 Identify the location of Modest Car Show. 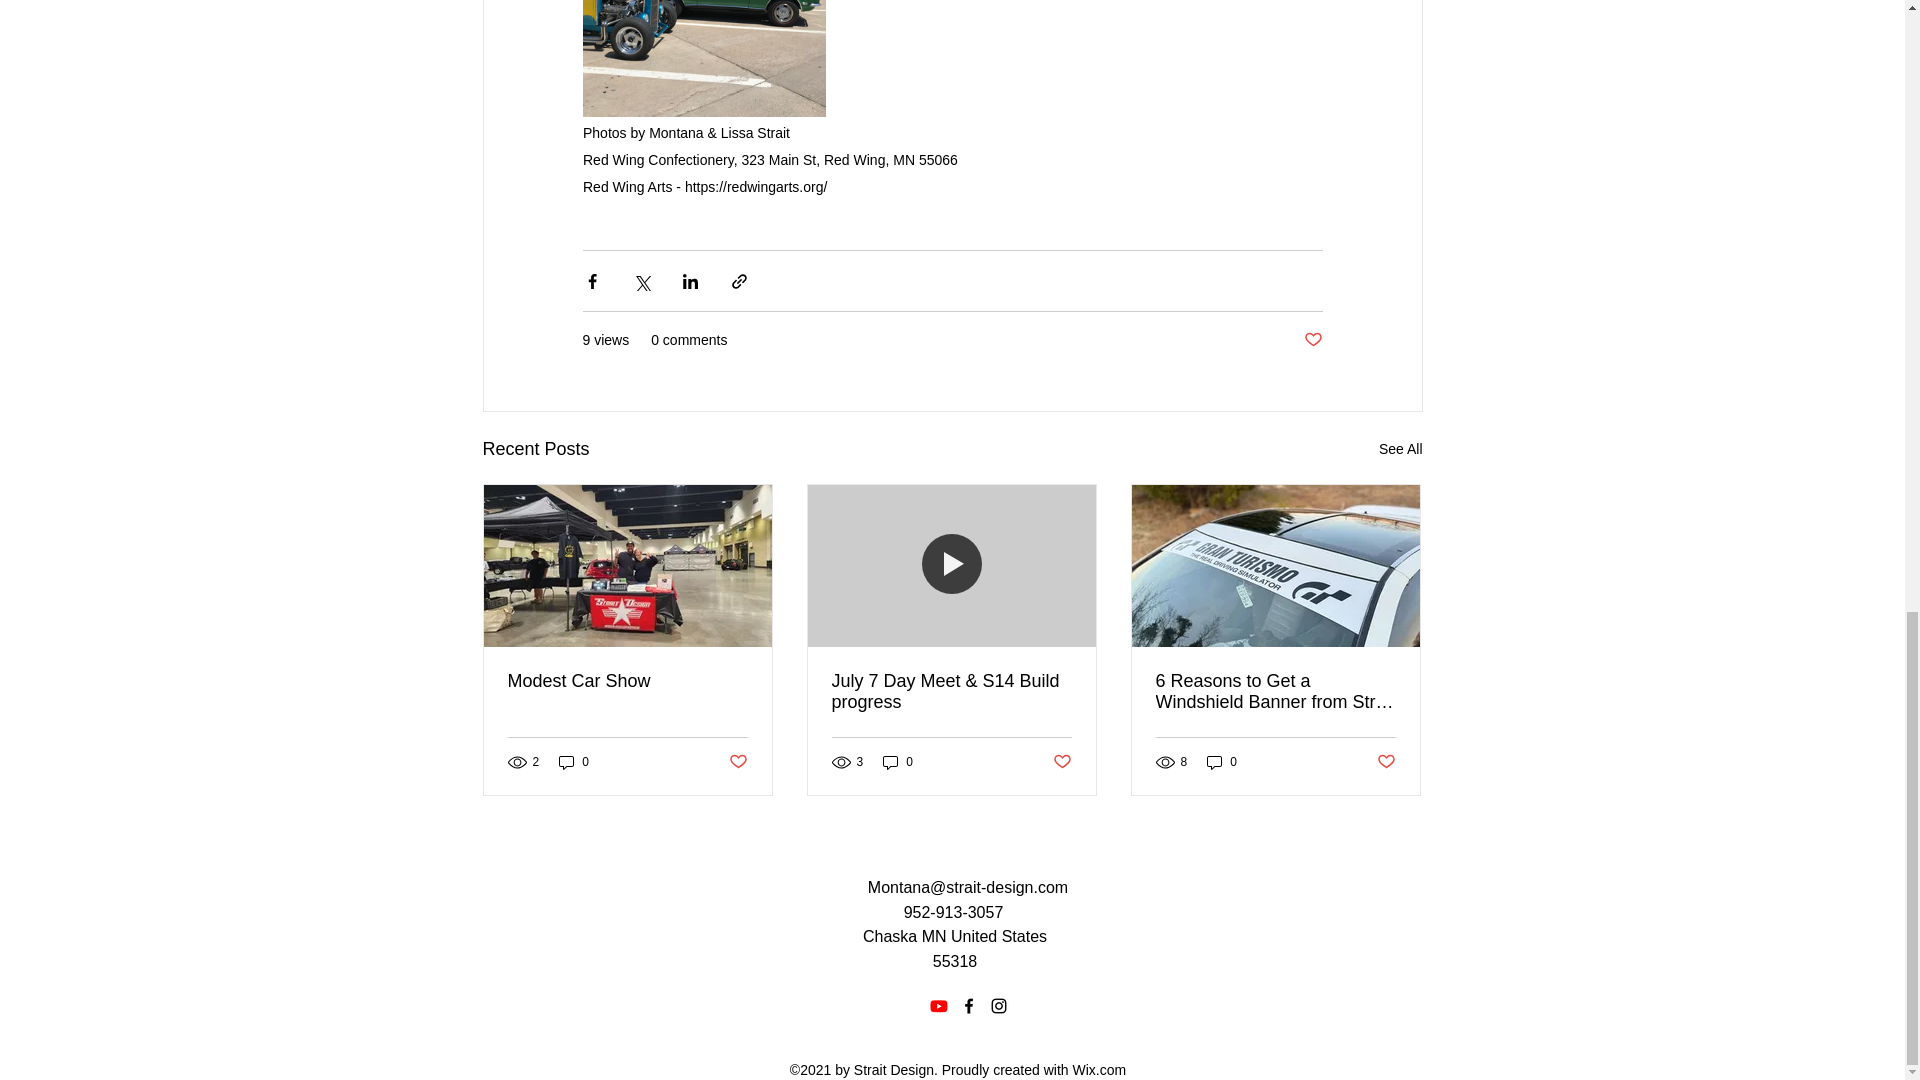
(628, 681).